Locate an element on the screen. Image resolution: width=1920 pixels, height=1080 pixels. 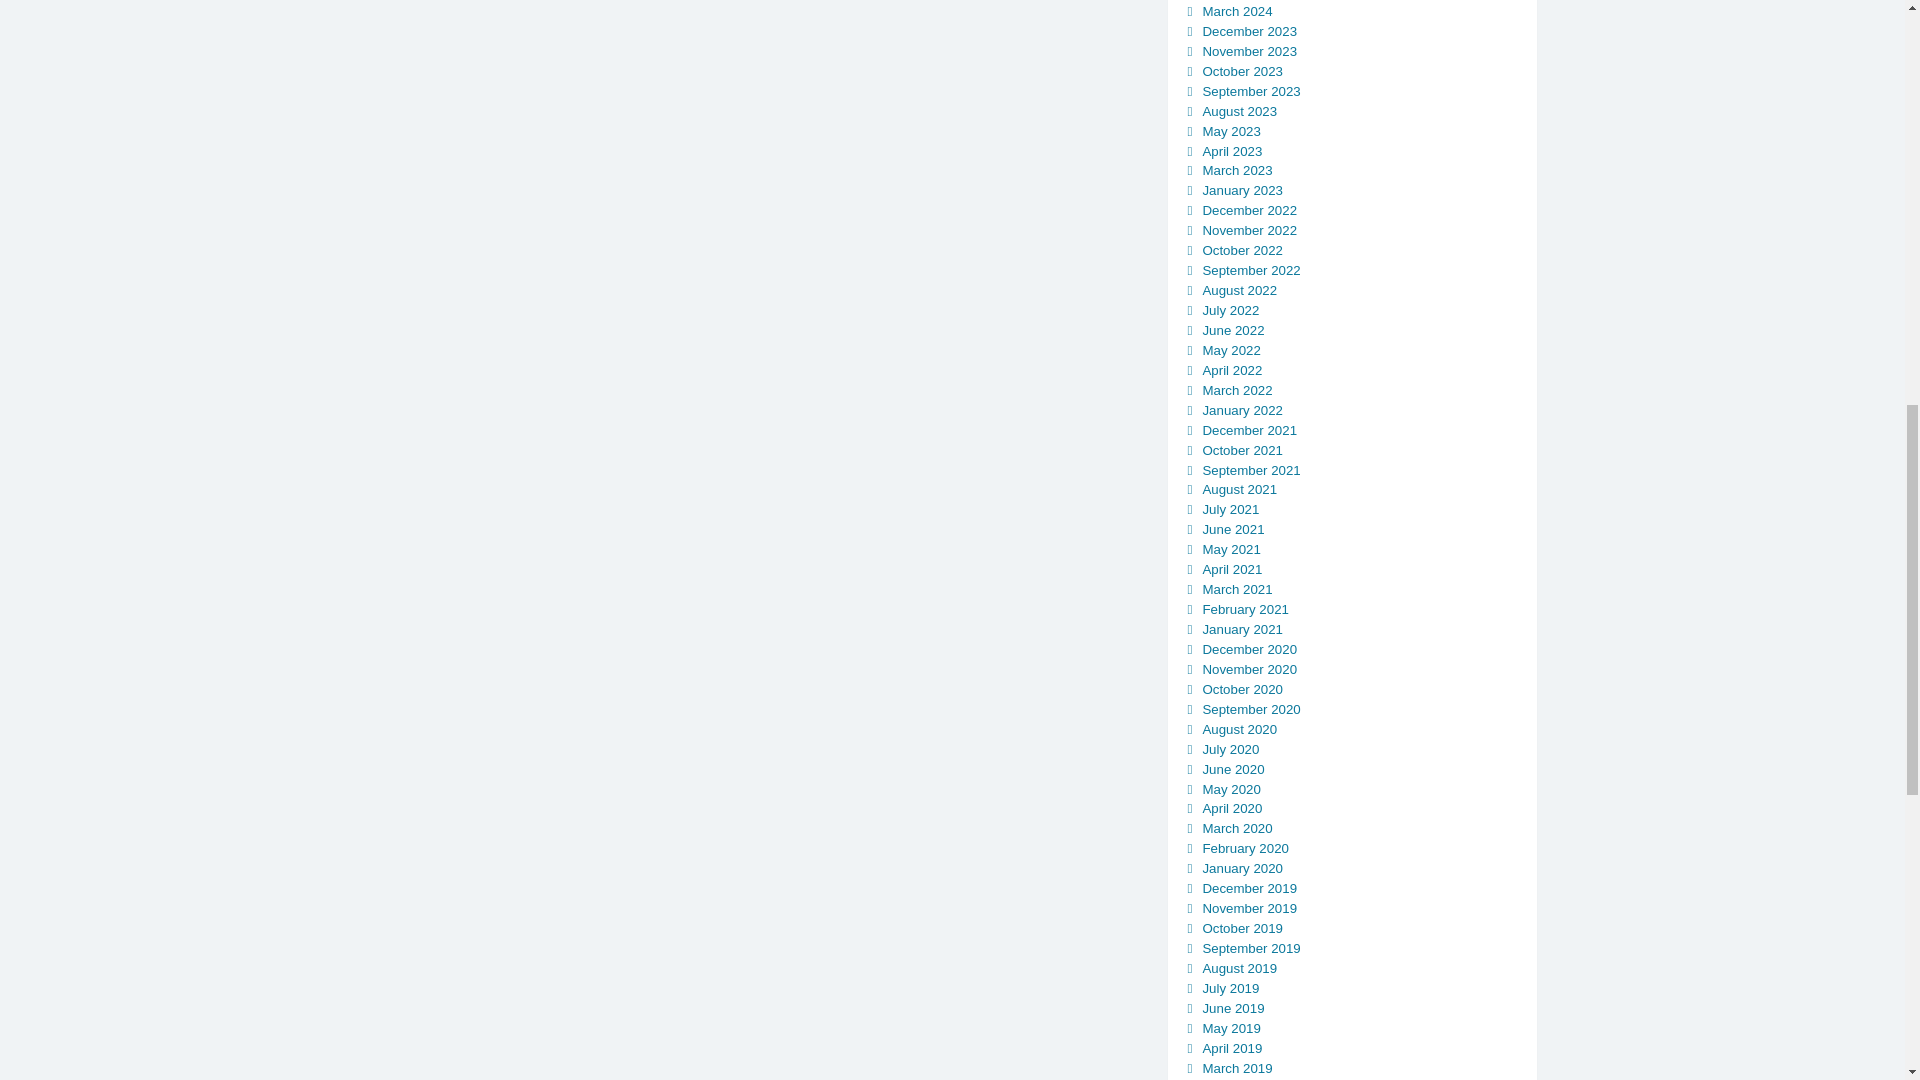
April 2022 is located at coordinates (1231, 370).